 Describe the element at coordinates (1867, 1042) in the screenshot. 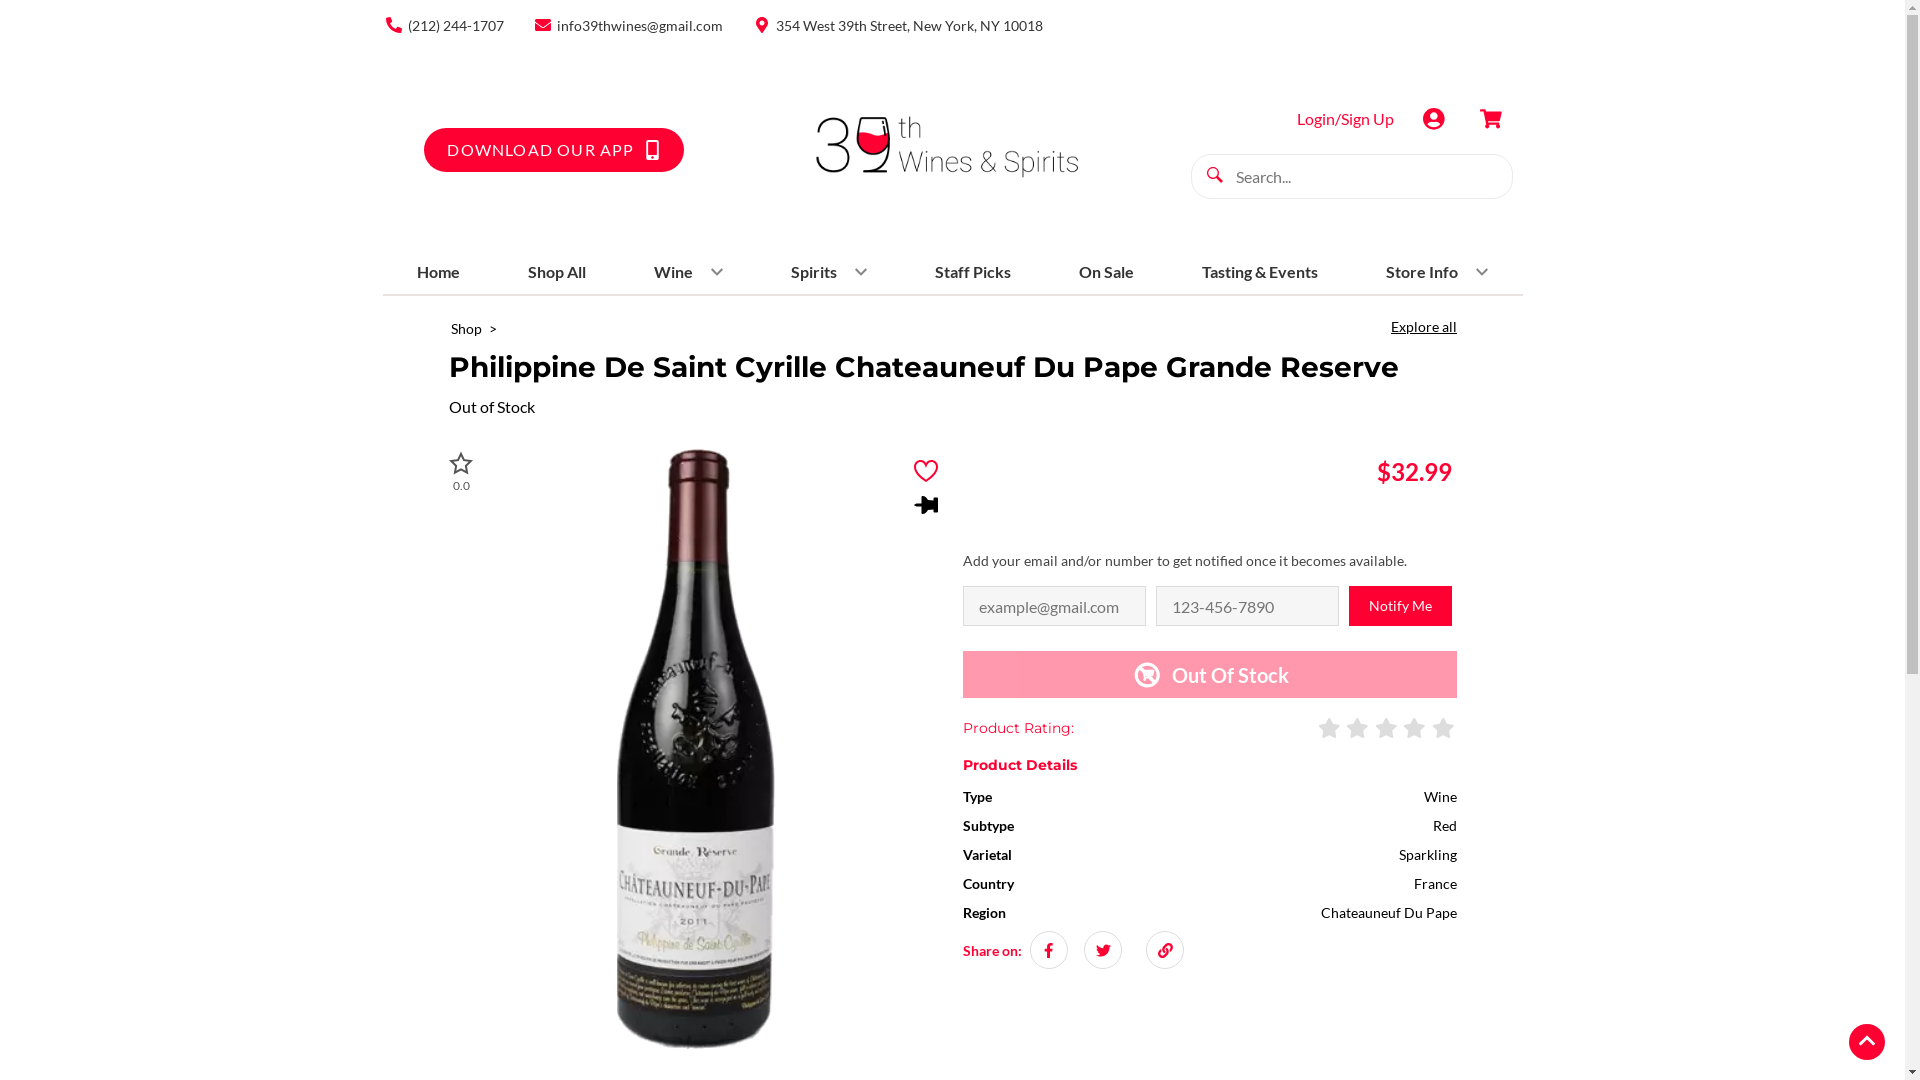

I see `Up Button` at that location.